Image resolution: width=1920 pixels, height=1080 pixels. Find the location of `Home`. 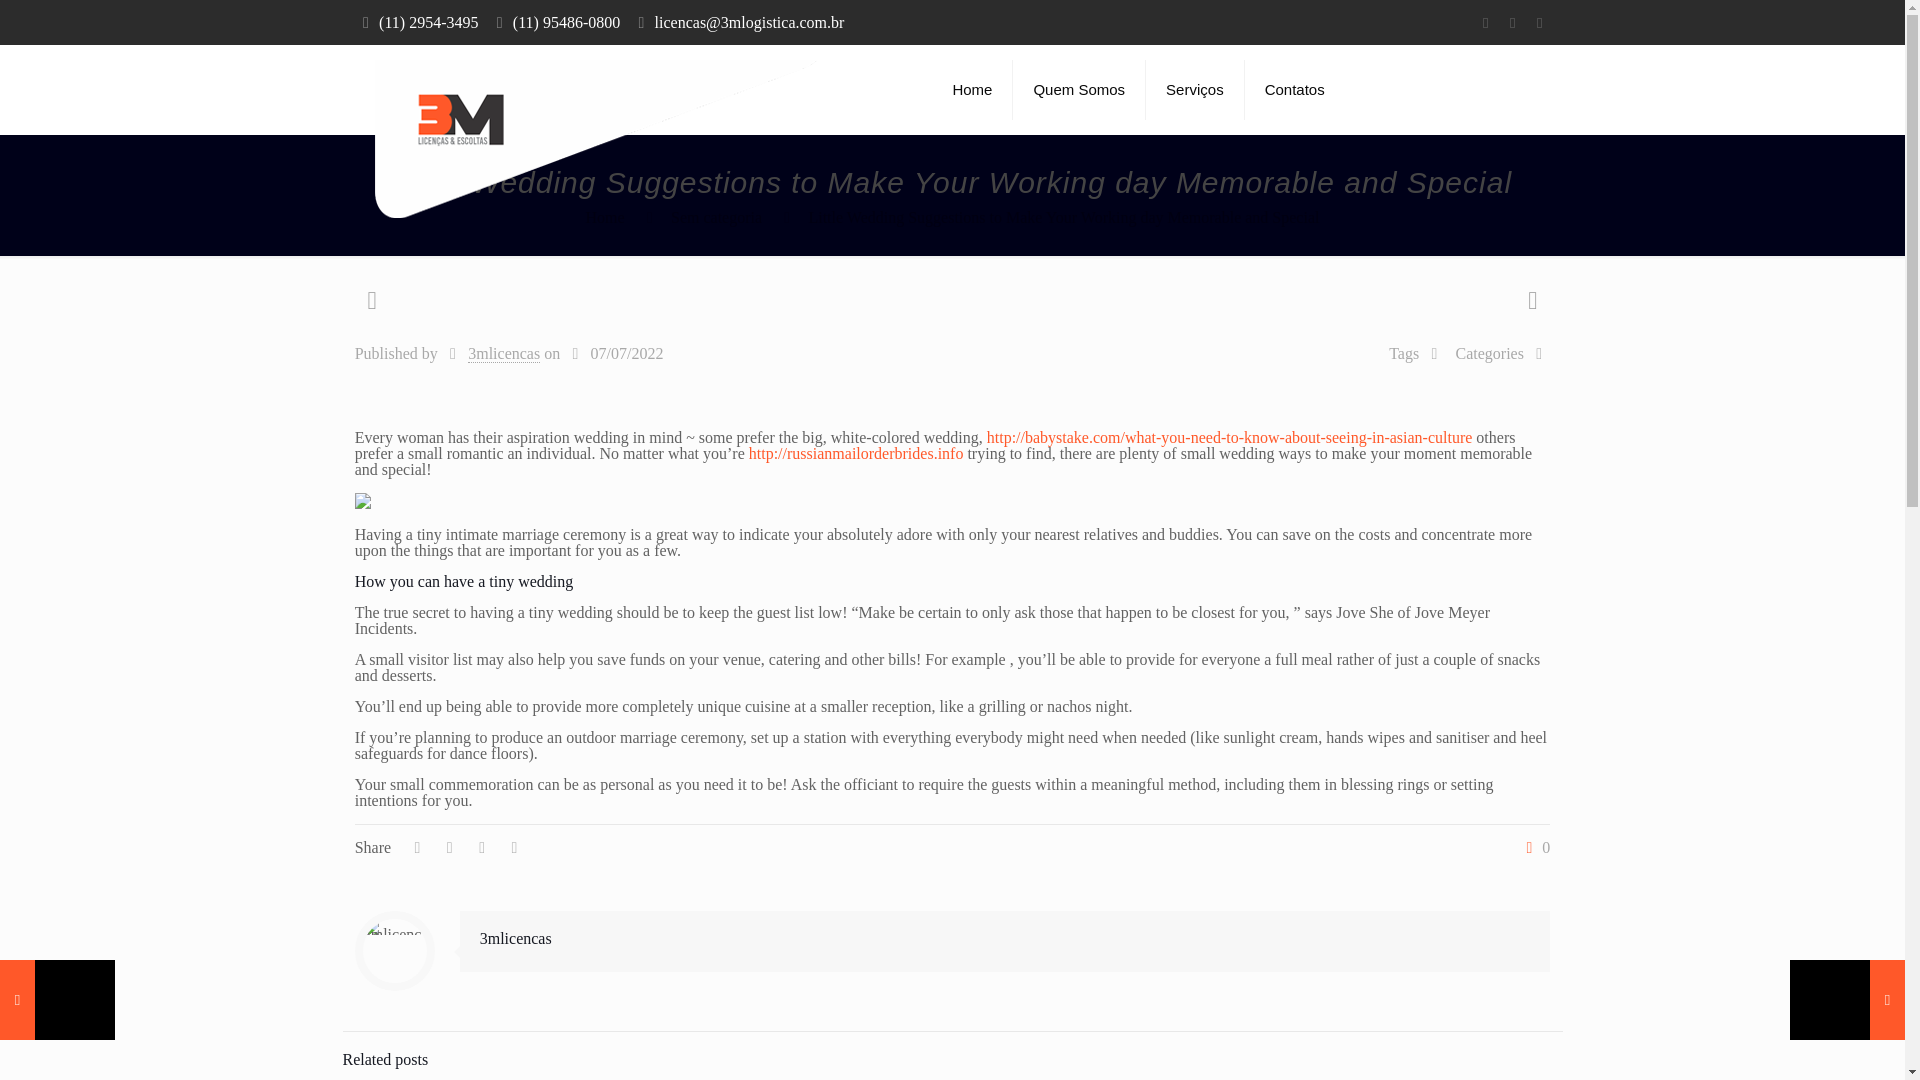

Home is located at coordinates (605, 217).